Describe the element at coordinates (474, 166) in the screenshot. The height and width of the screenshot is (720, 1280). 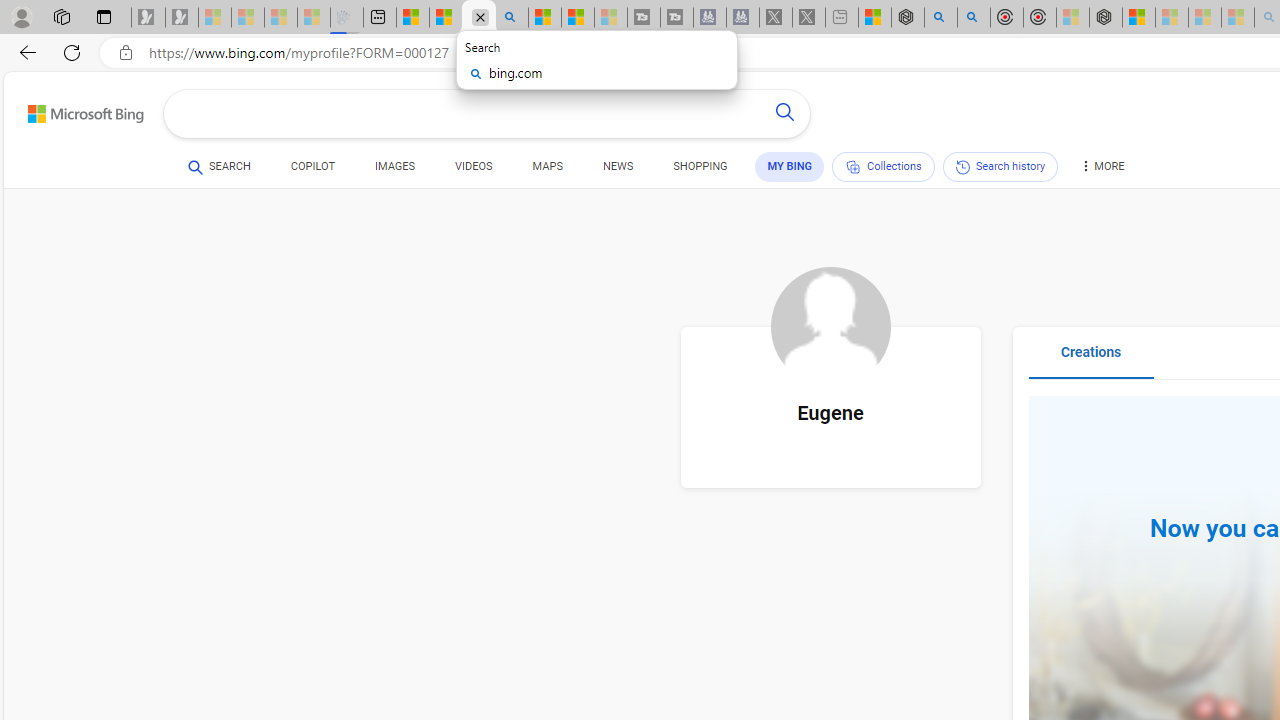
I see `VIDEOS` at that location.